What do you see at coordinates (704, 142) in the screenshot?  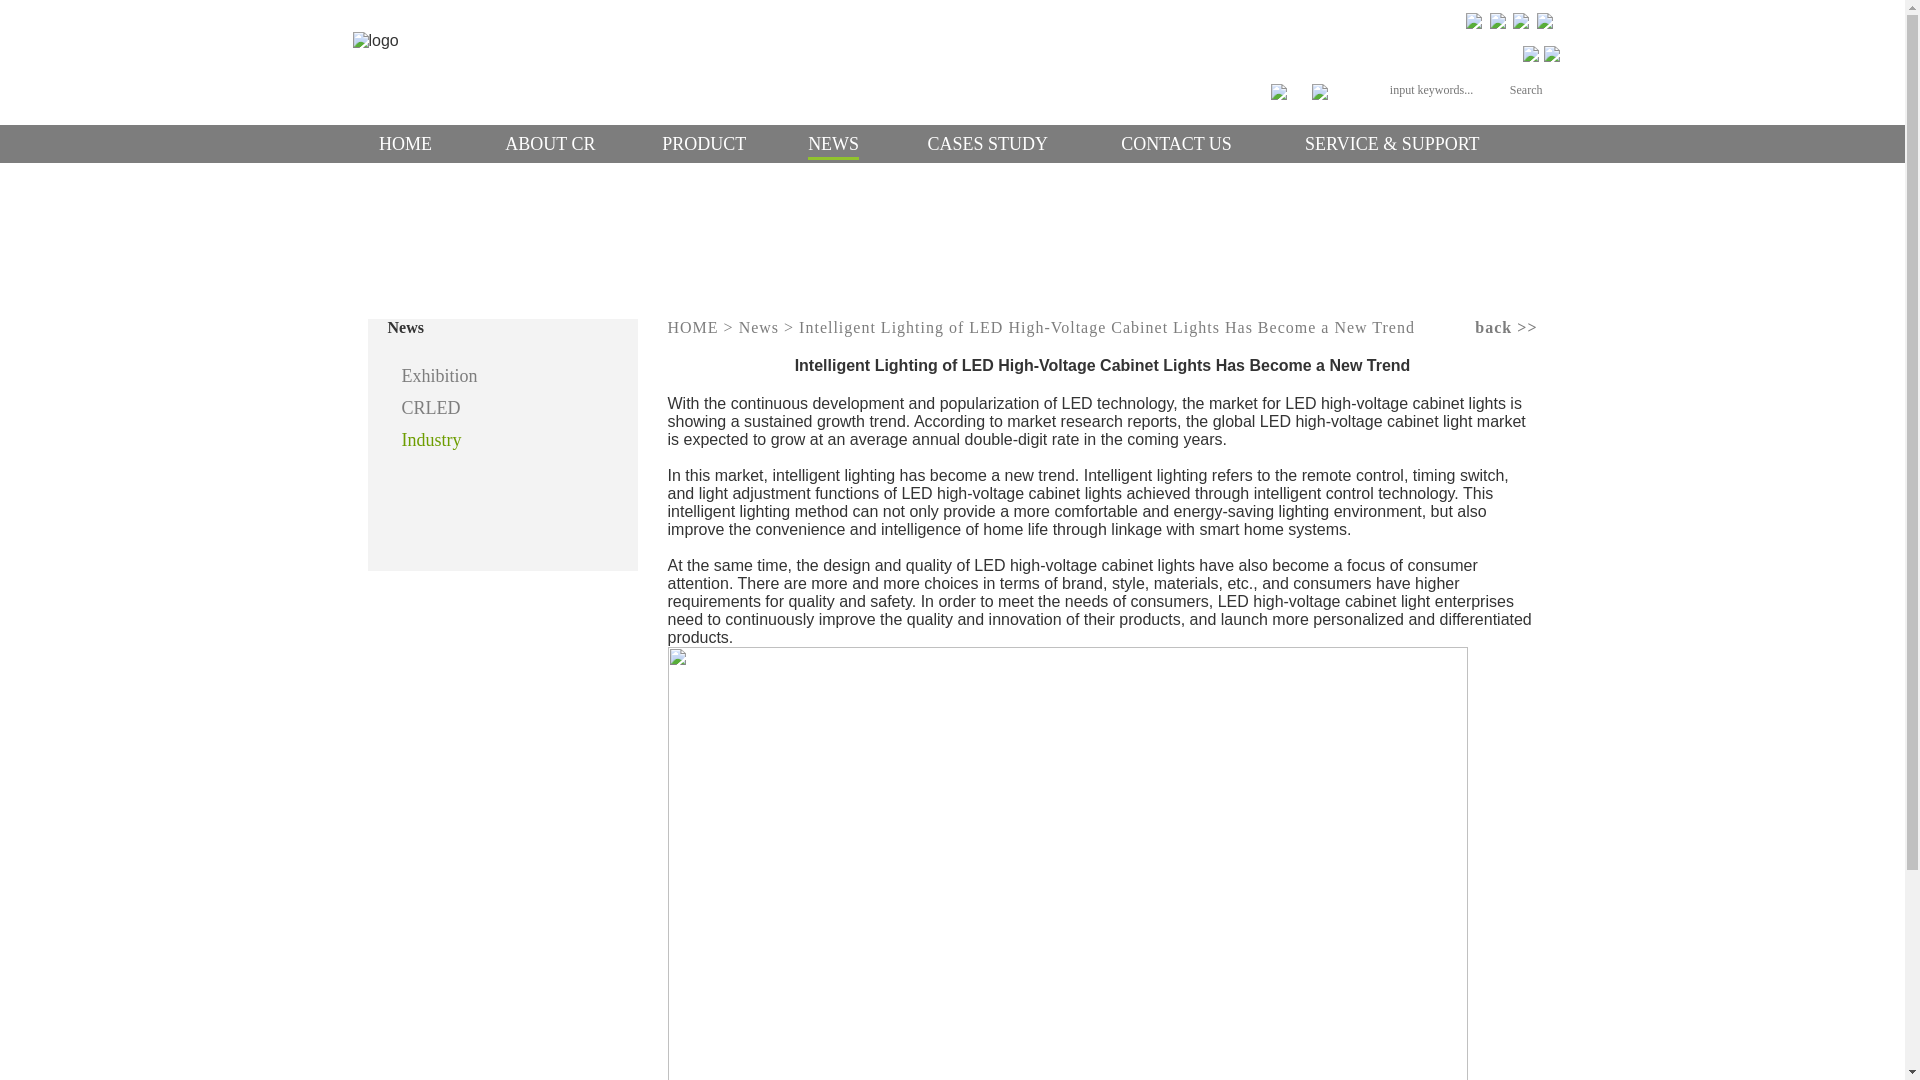 I see `PRODUCT` at bounding box center [704, 142].